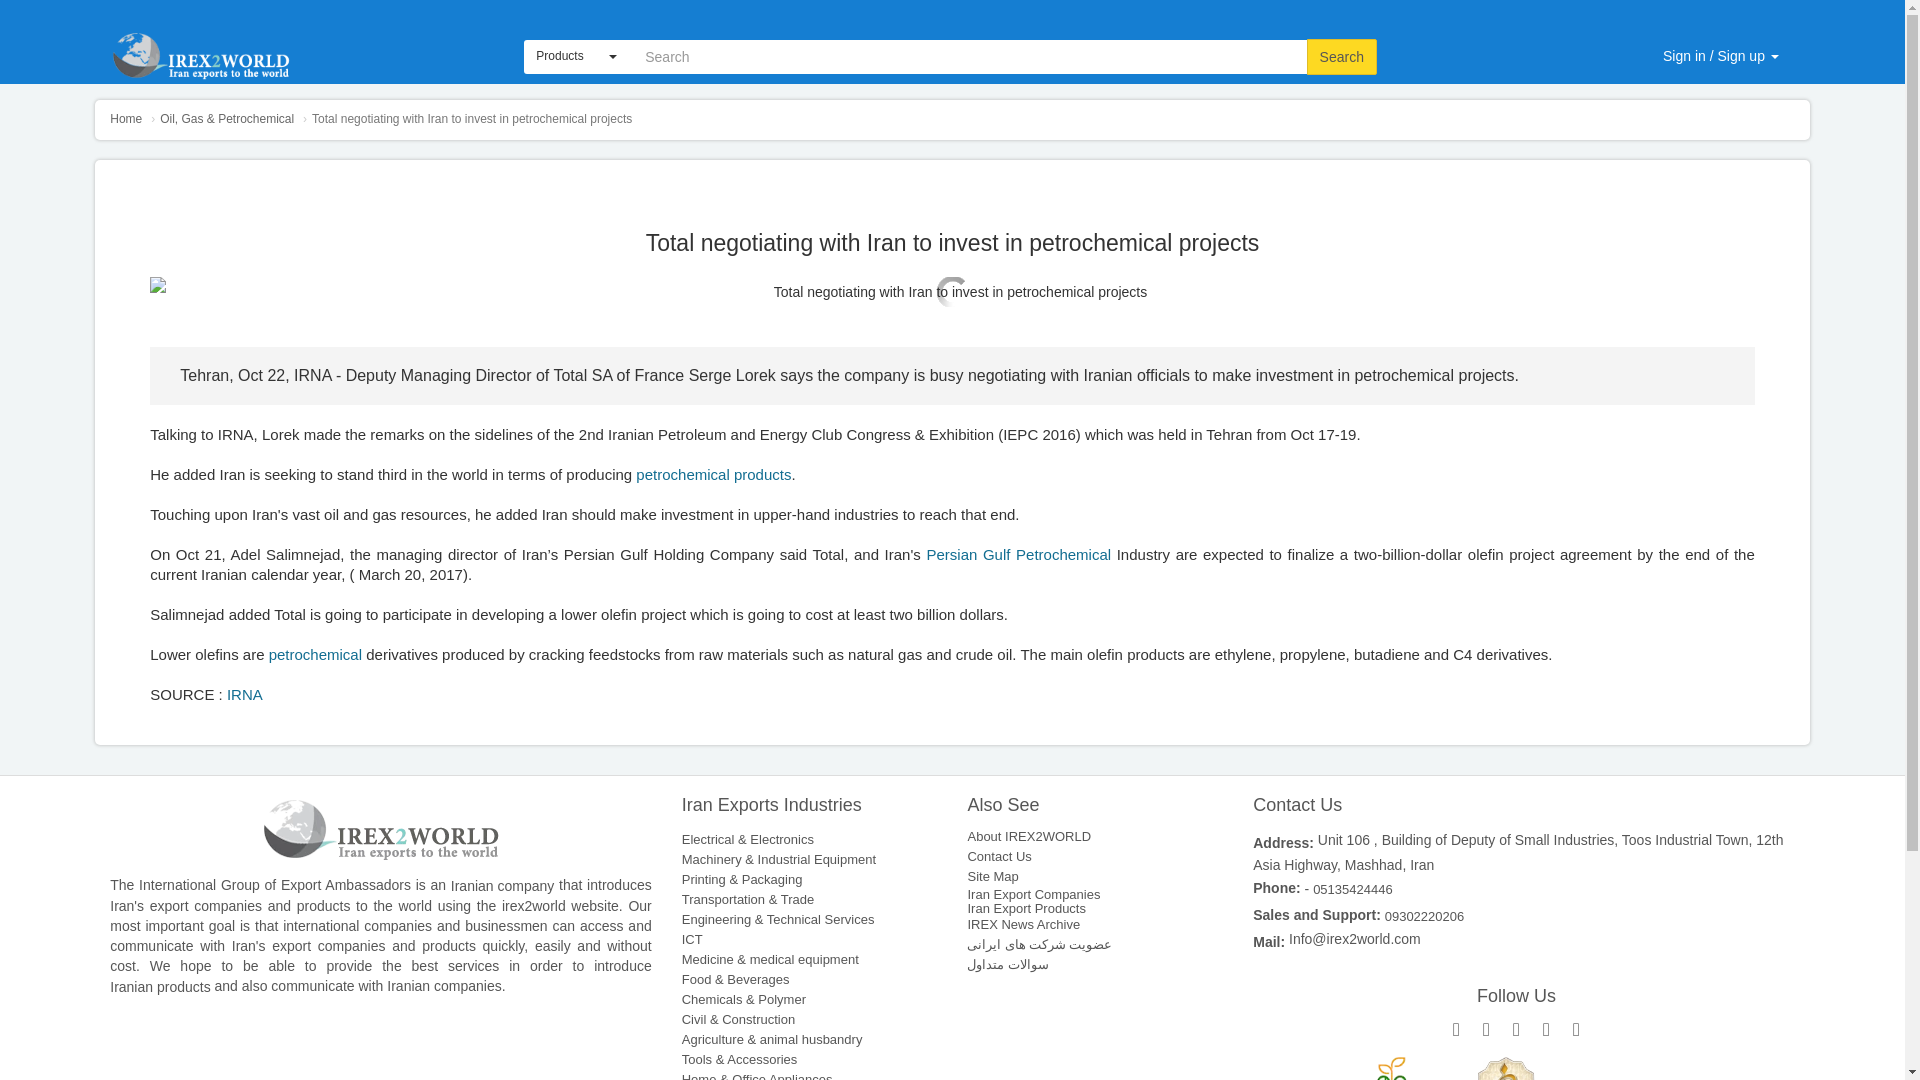 This screenshot has height=1080, width=1920. I want to click on Persian Gulf Petrochemical, so click(1019, 554).